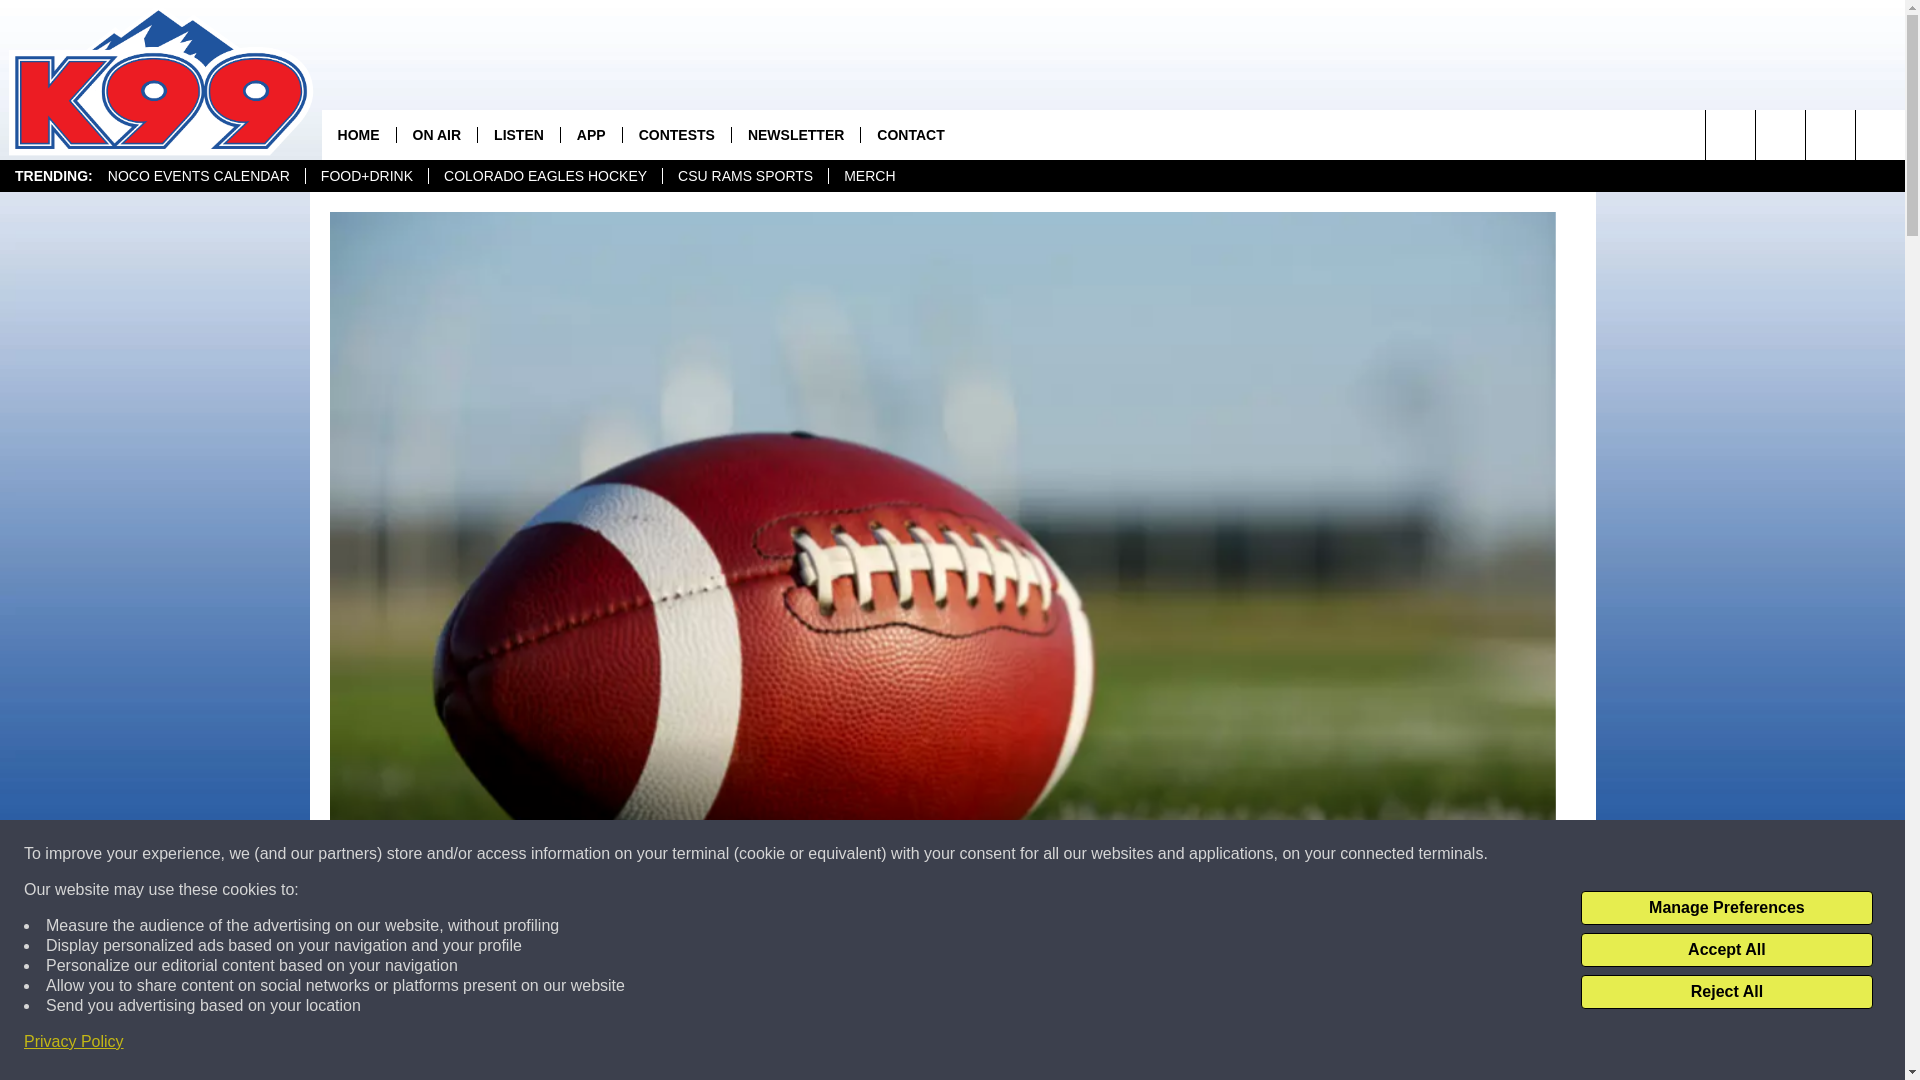 This screenshot has width=1920, height=1080. Describe the element at coordinates (1726, 908) in the screenshot. I see `Manage Preferences` at that location.